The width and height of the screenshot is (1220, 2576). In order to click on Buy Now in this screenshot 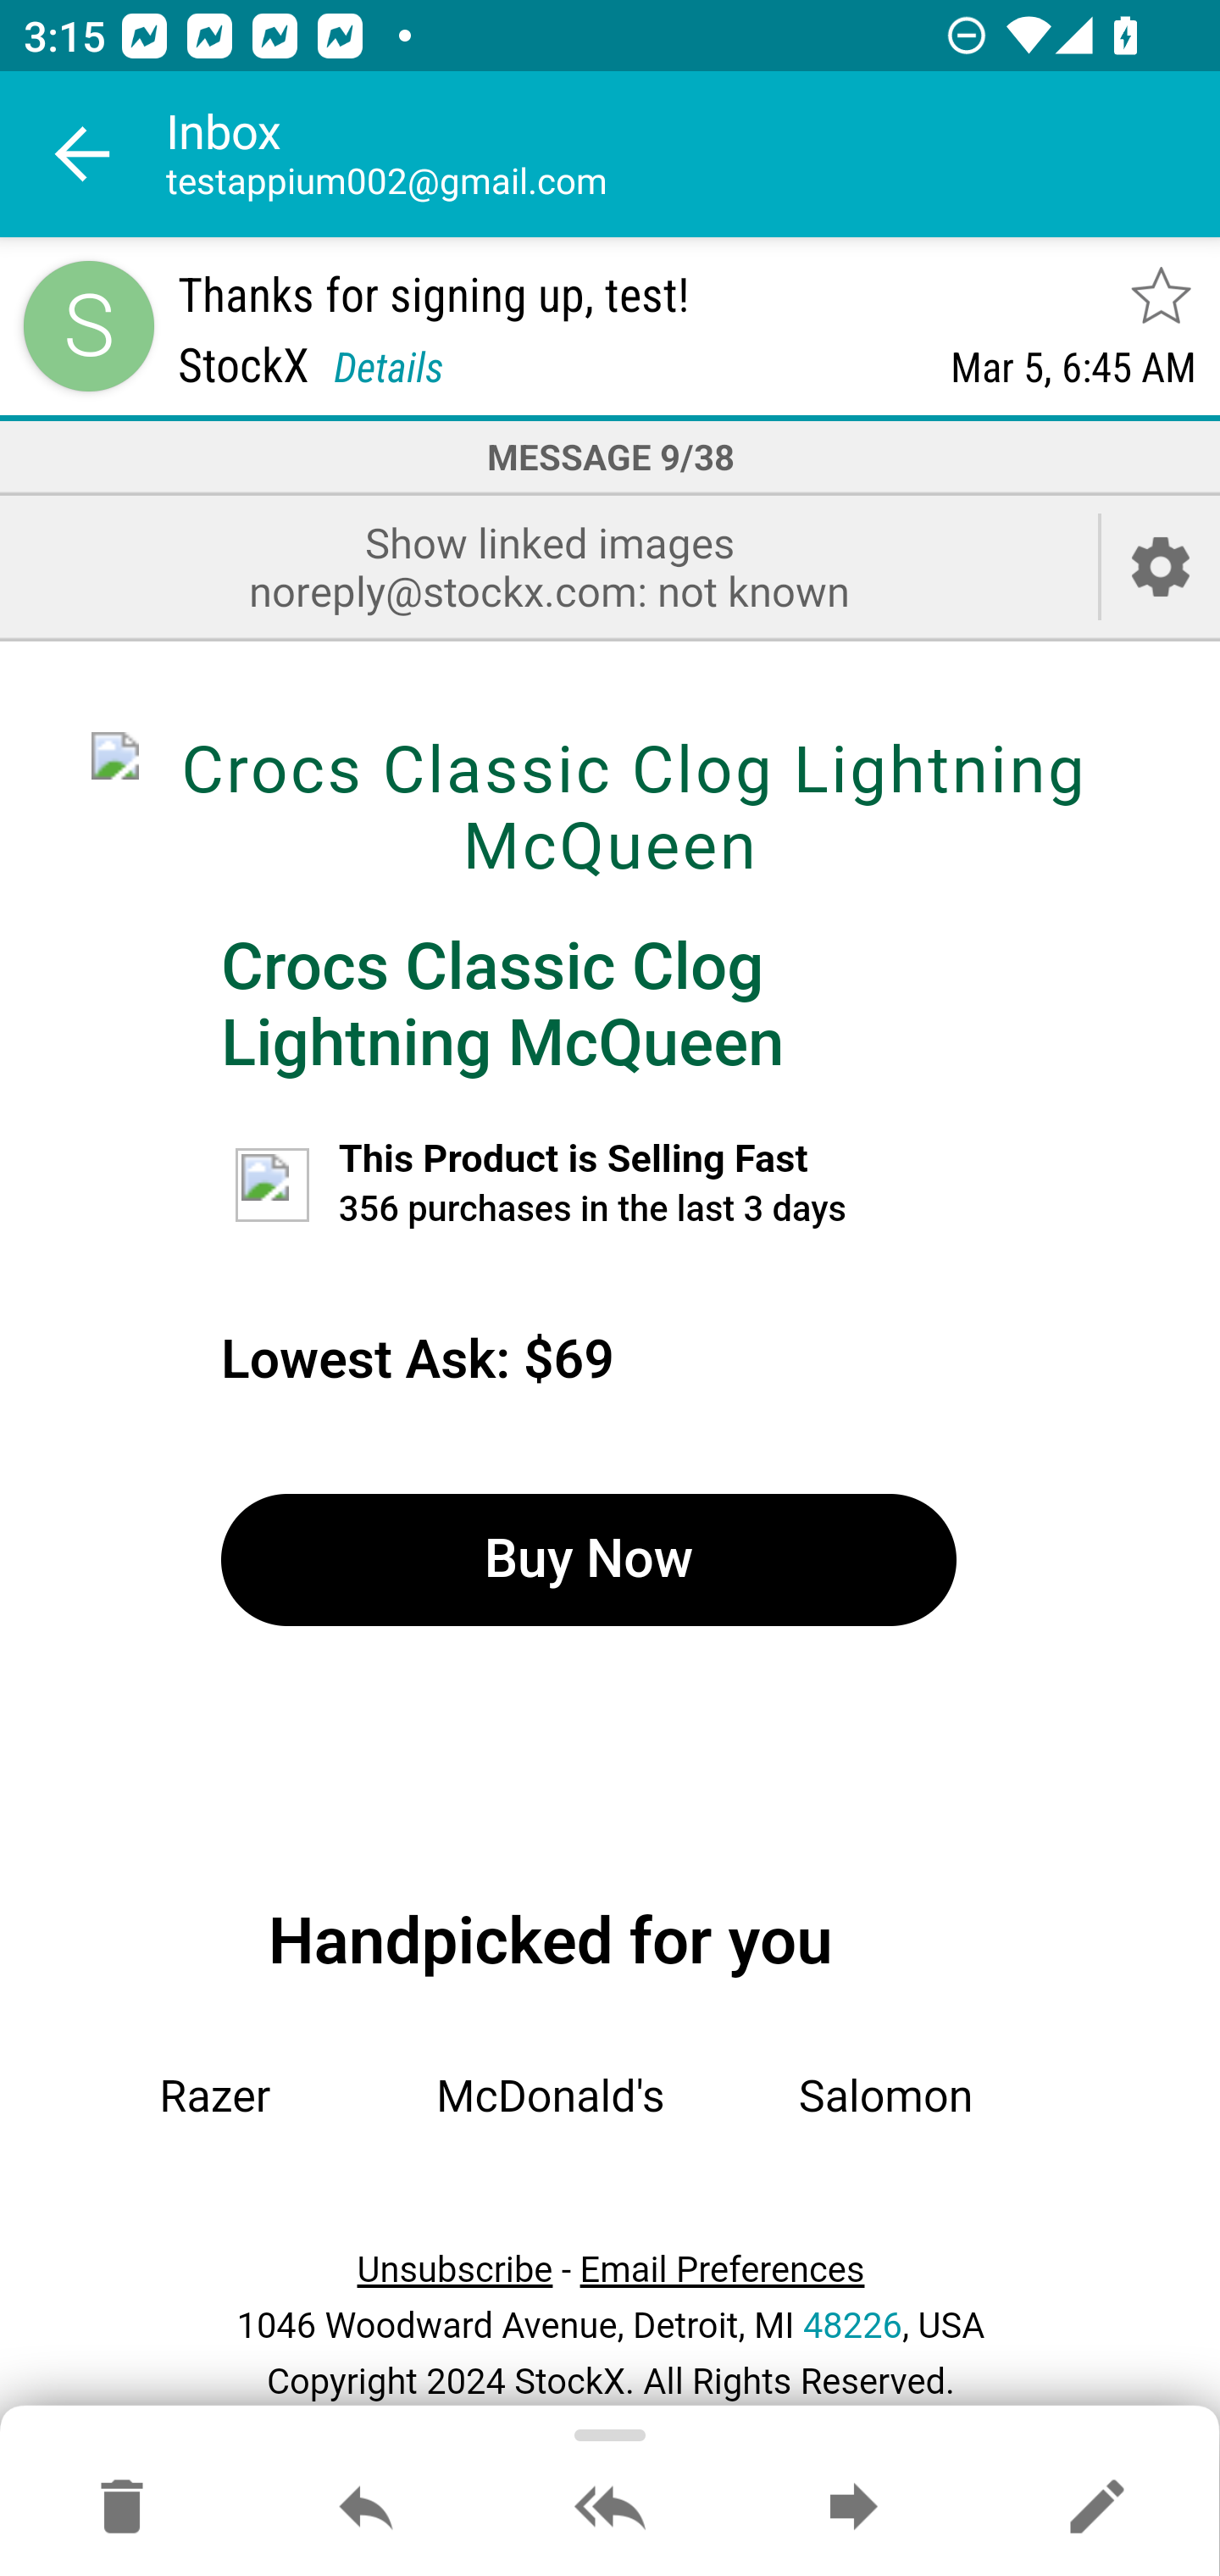, I will do `click(588, 1559)`.